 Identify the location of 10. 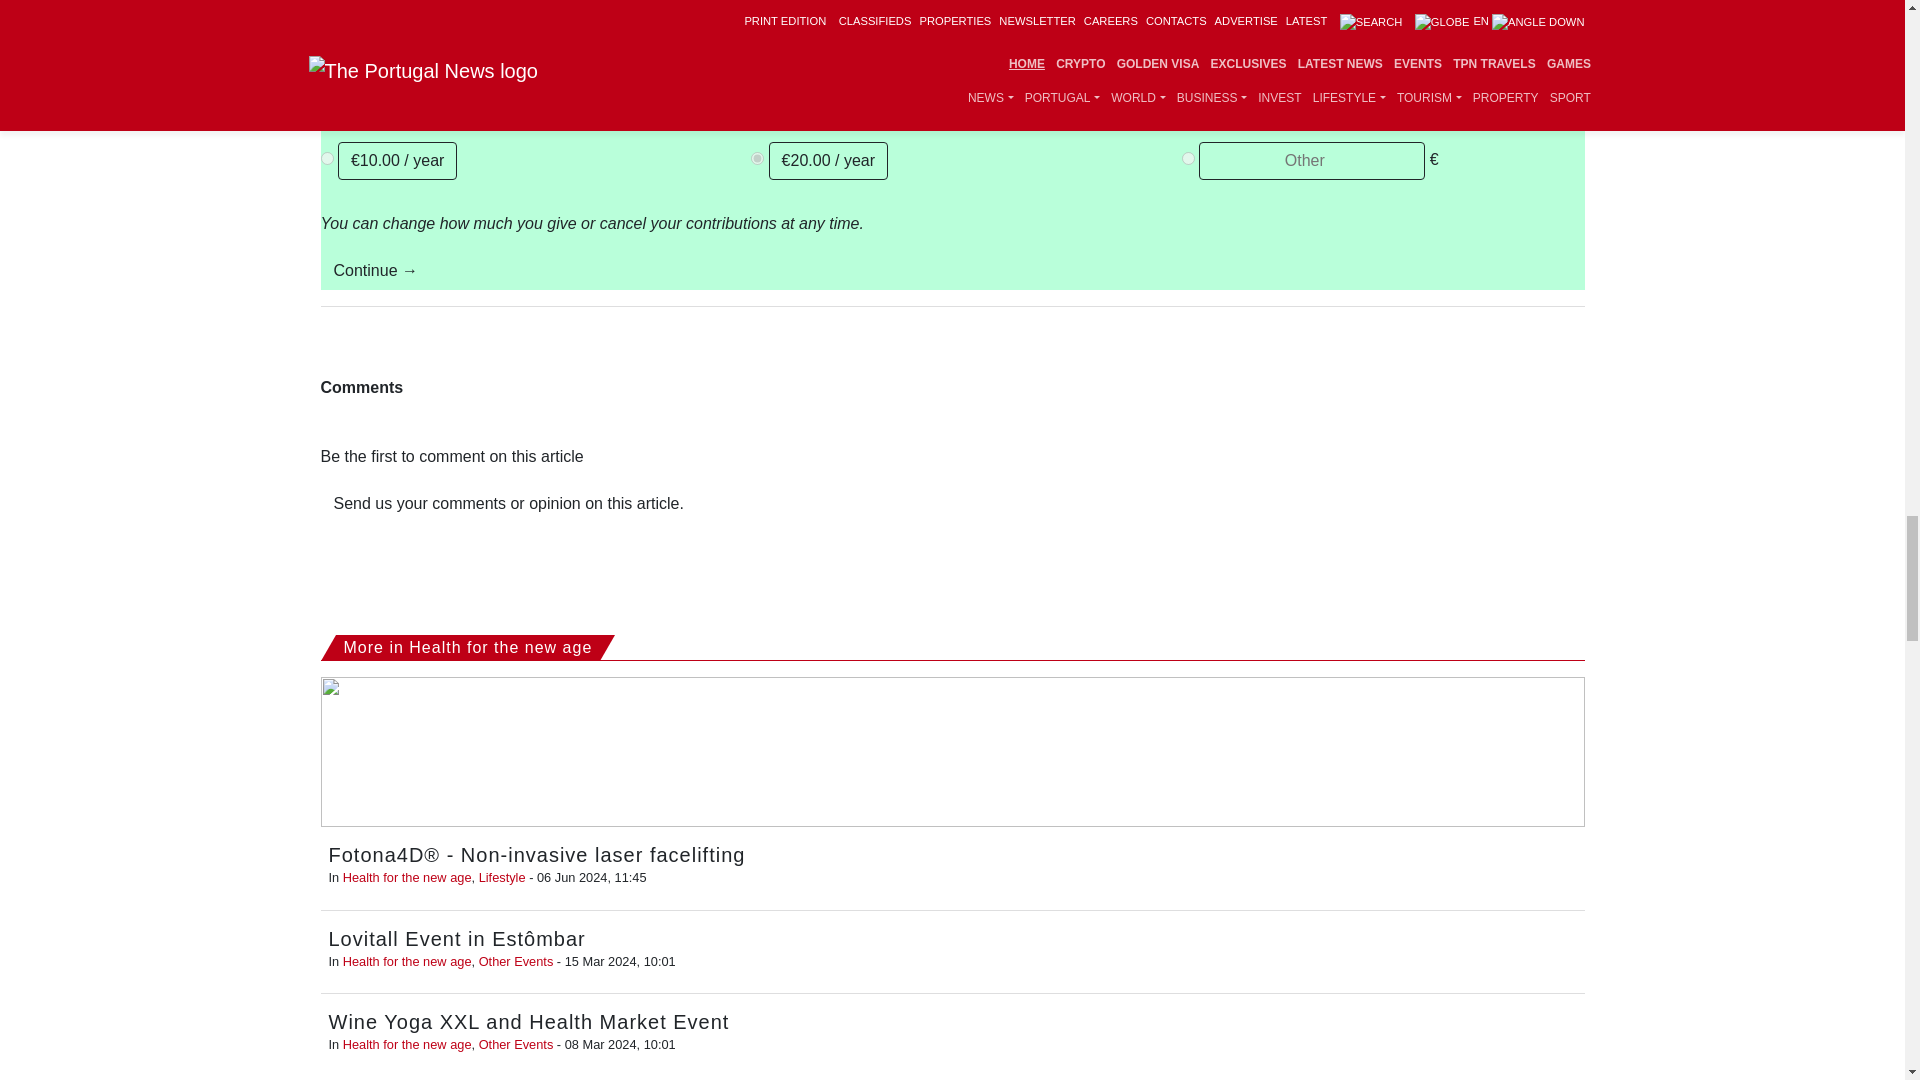
(326, 158).